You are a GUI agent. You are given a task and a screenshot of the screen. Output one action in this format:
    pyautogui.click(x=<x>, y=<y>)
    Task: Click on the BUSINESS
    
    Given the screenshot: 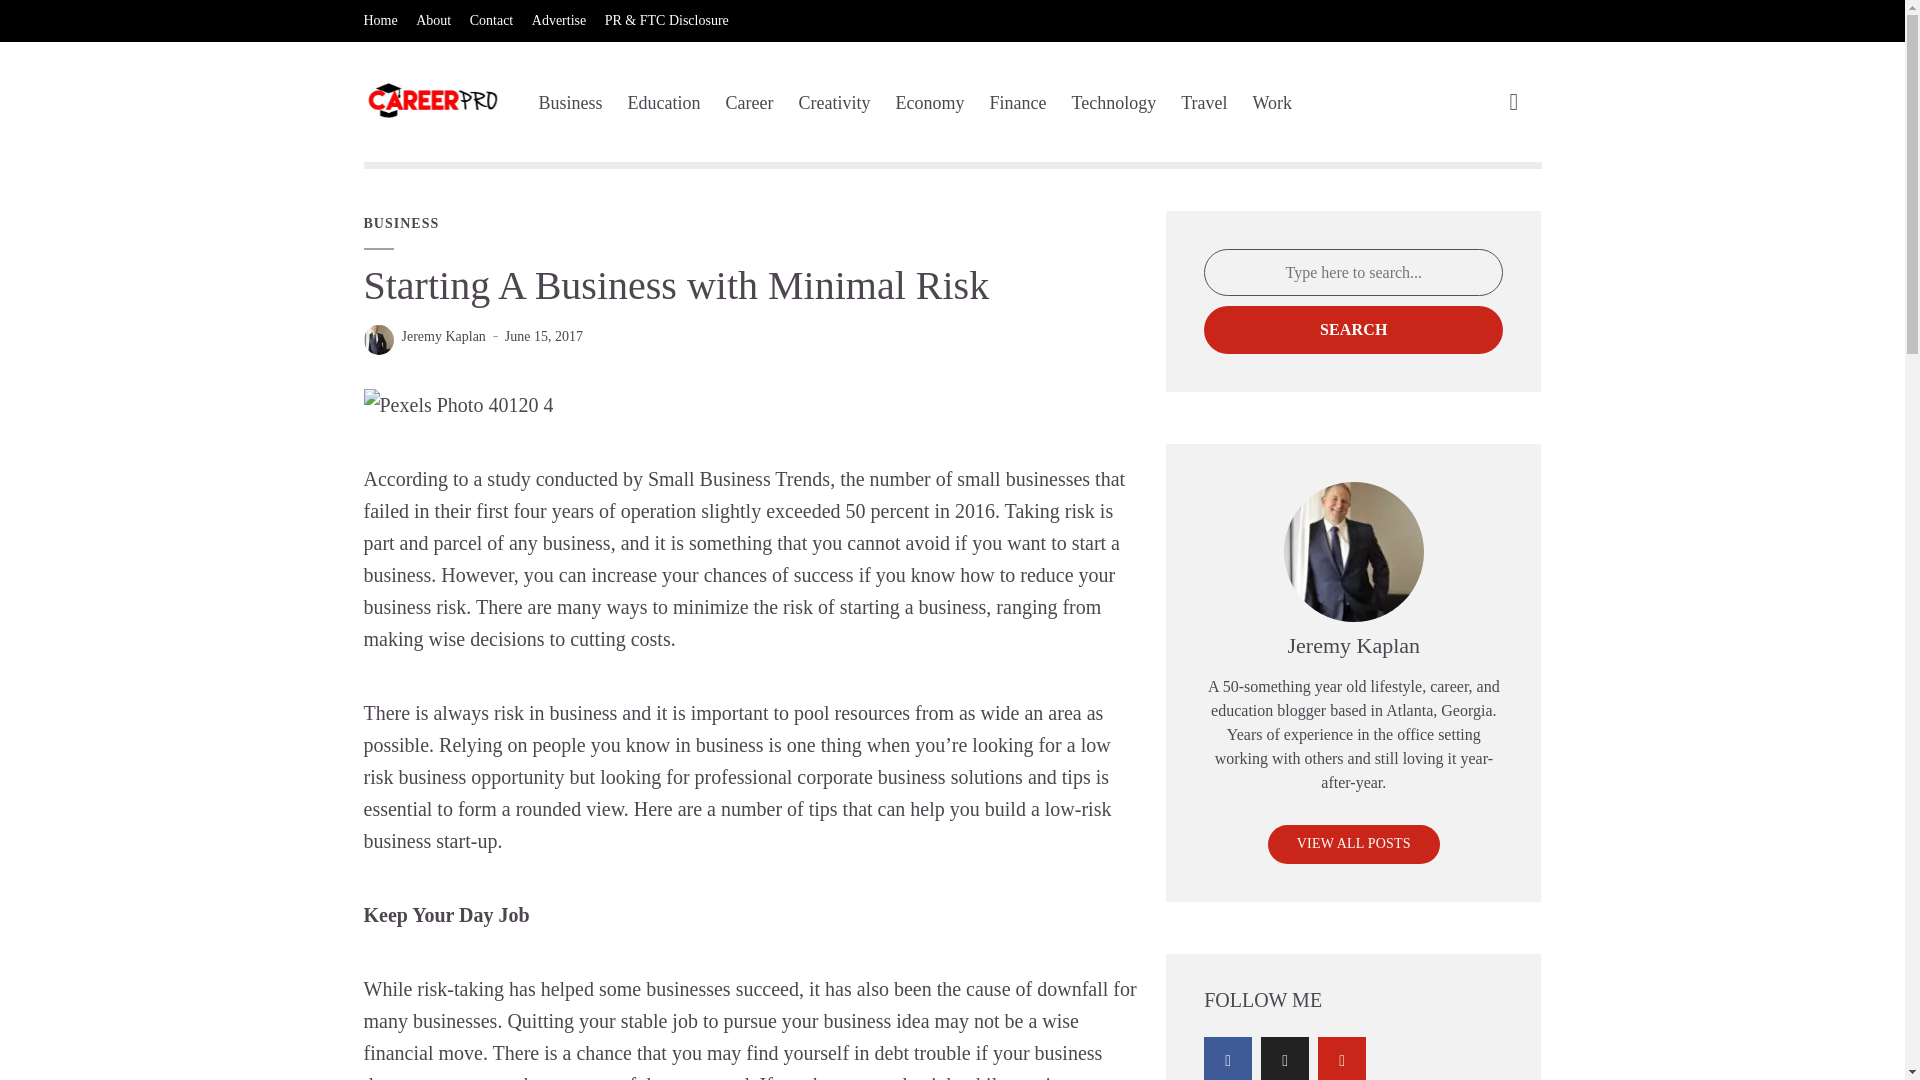 What is the action you would take?
    pyautogui.click(x=402, y=224)
    